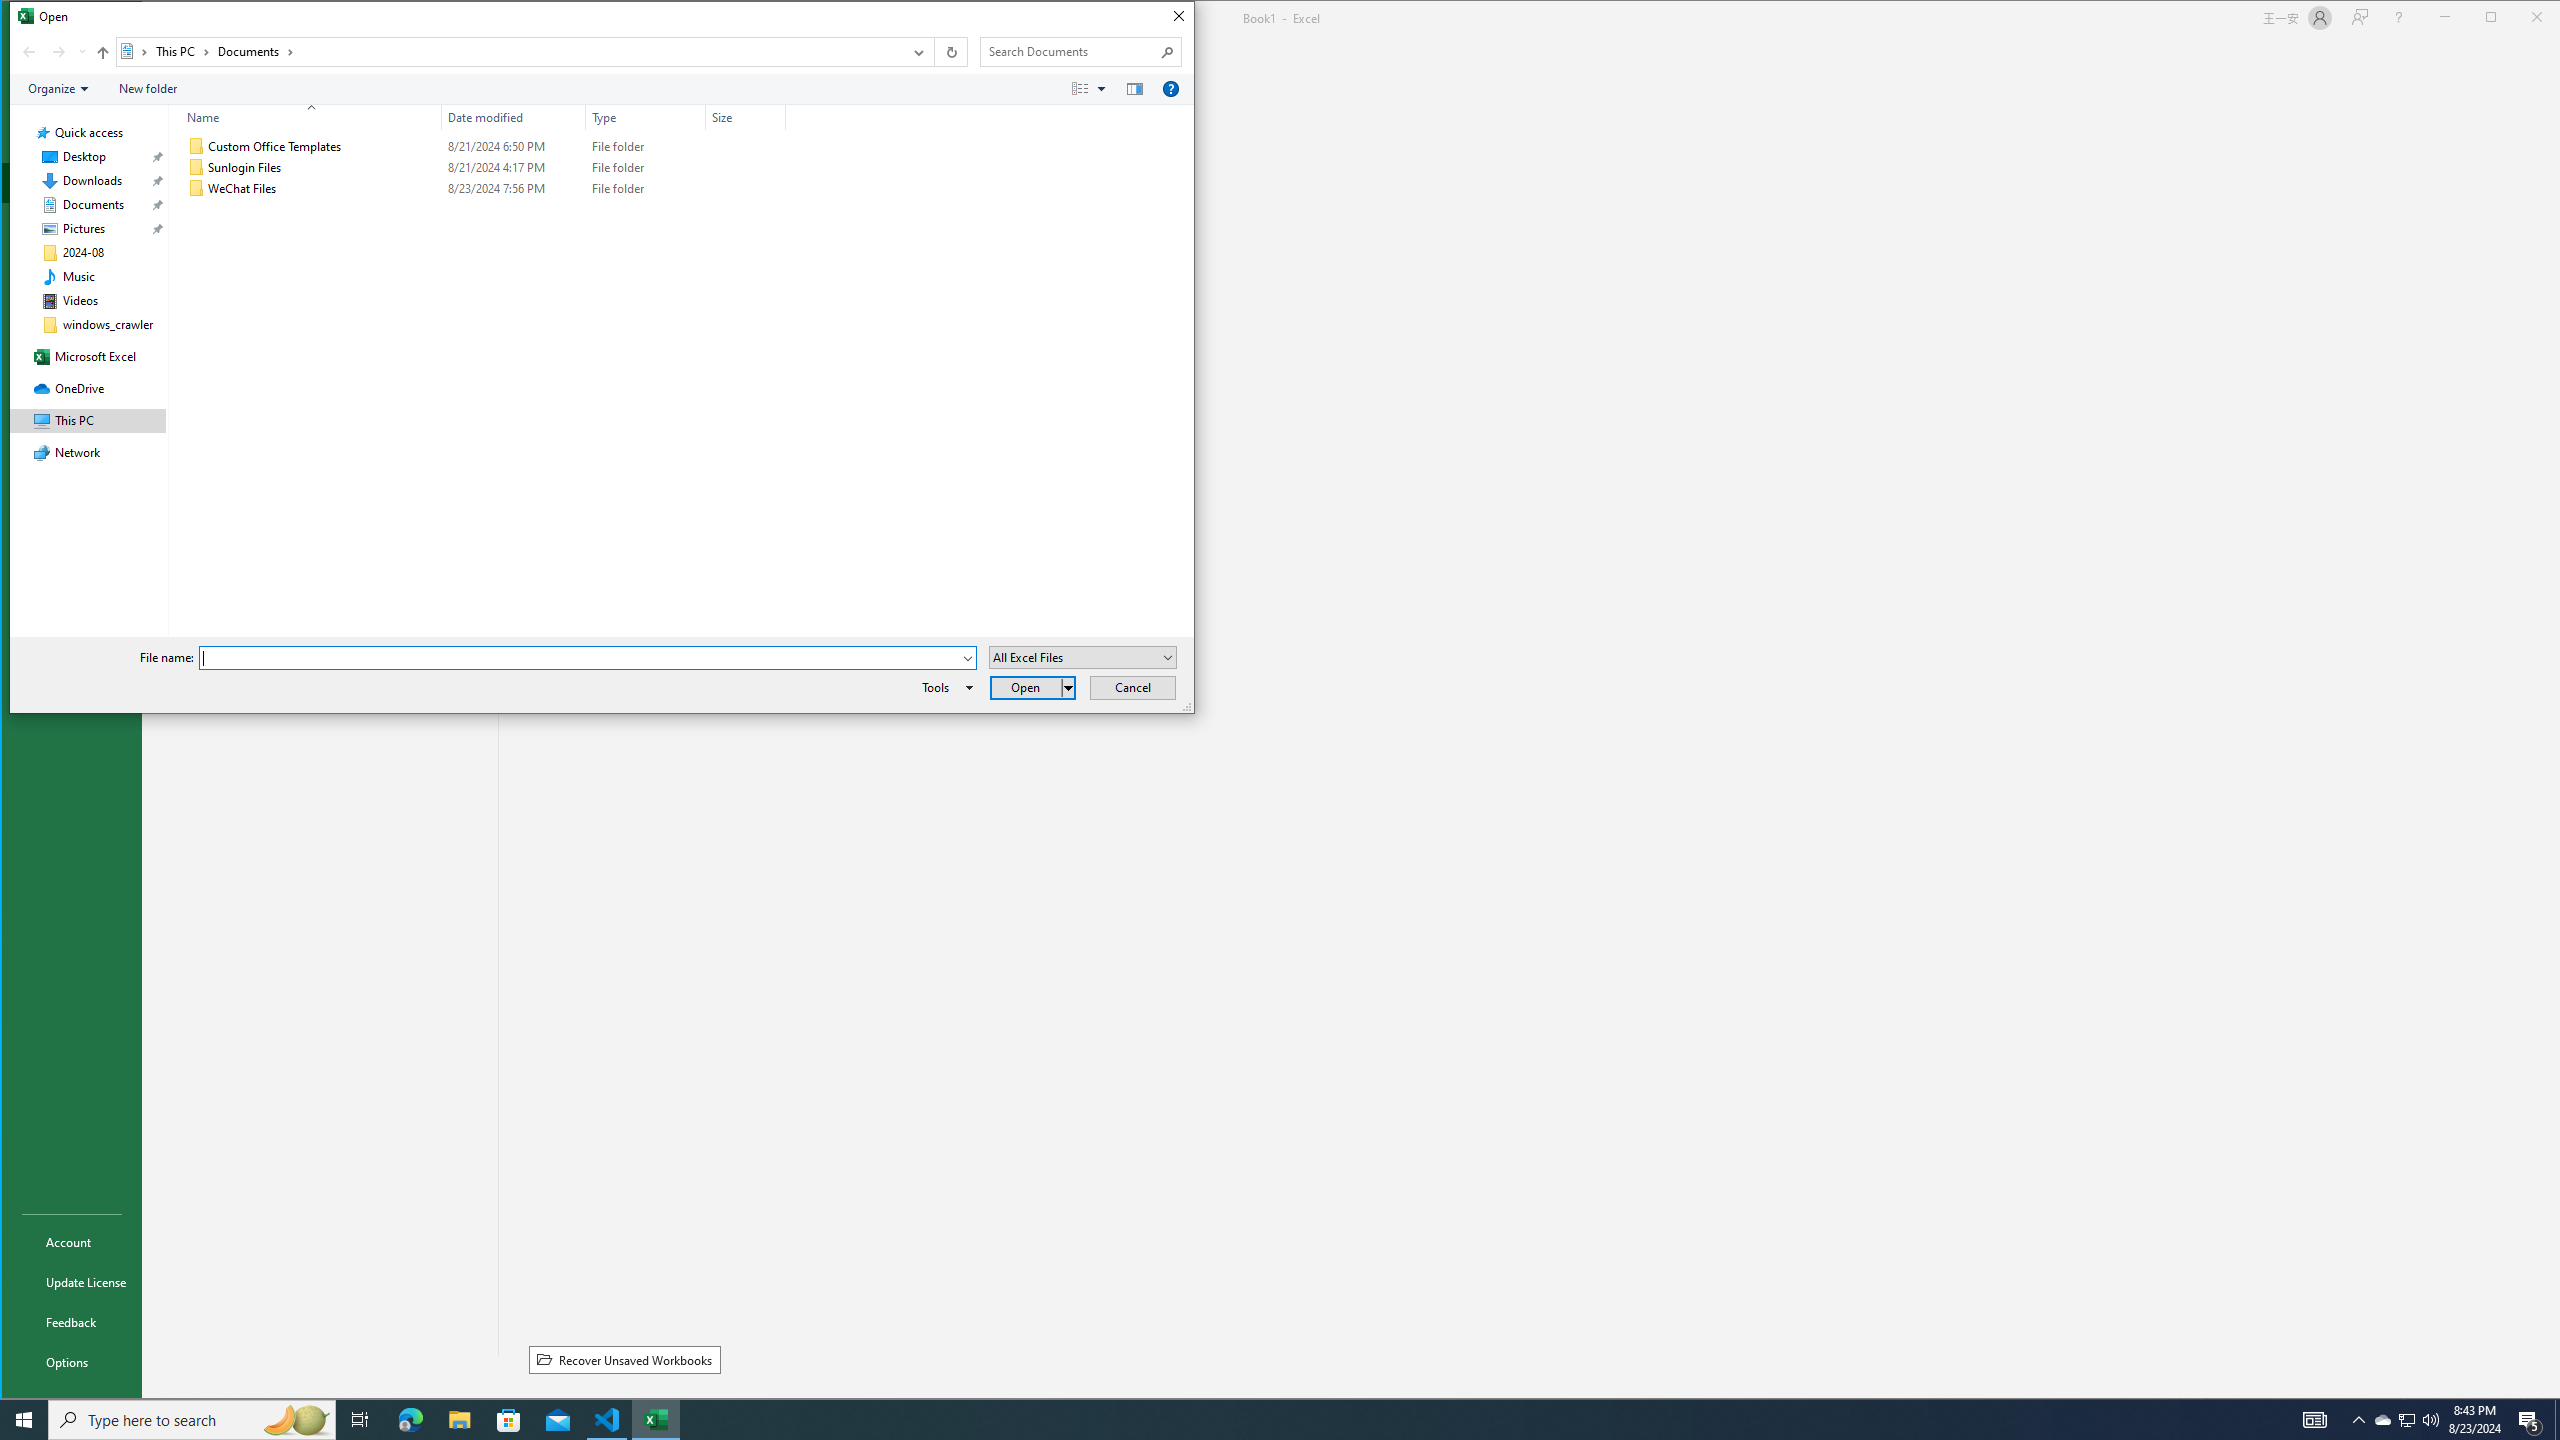 This screenshot has height=1440, width=2560. Describe the element at coordinates (2520, 19) in the screenshot. I see `Maximize` at that location.